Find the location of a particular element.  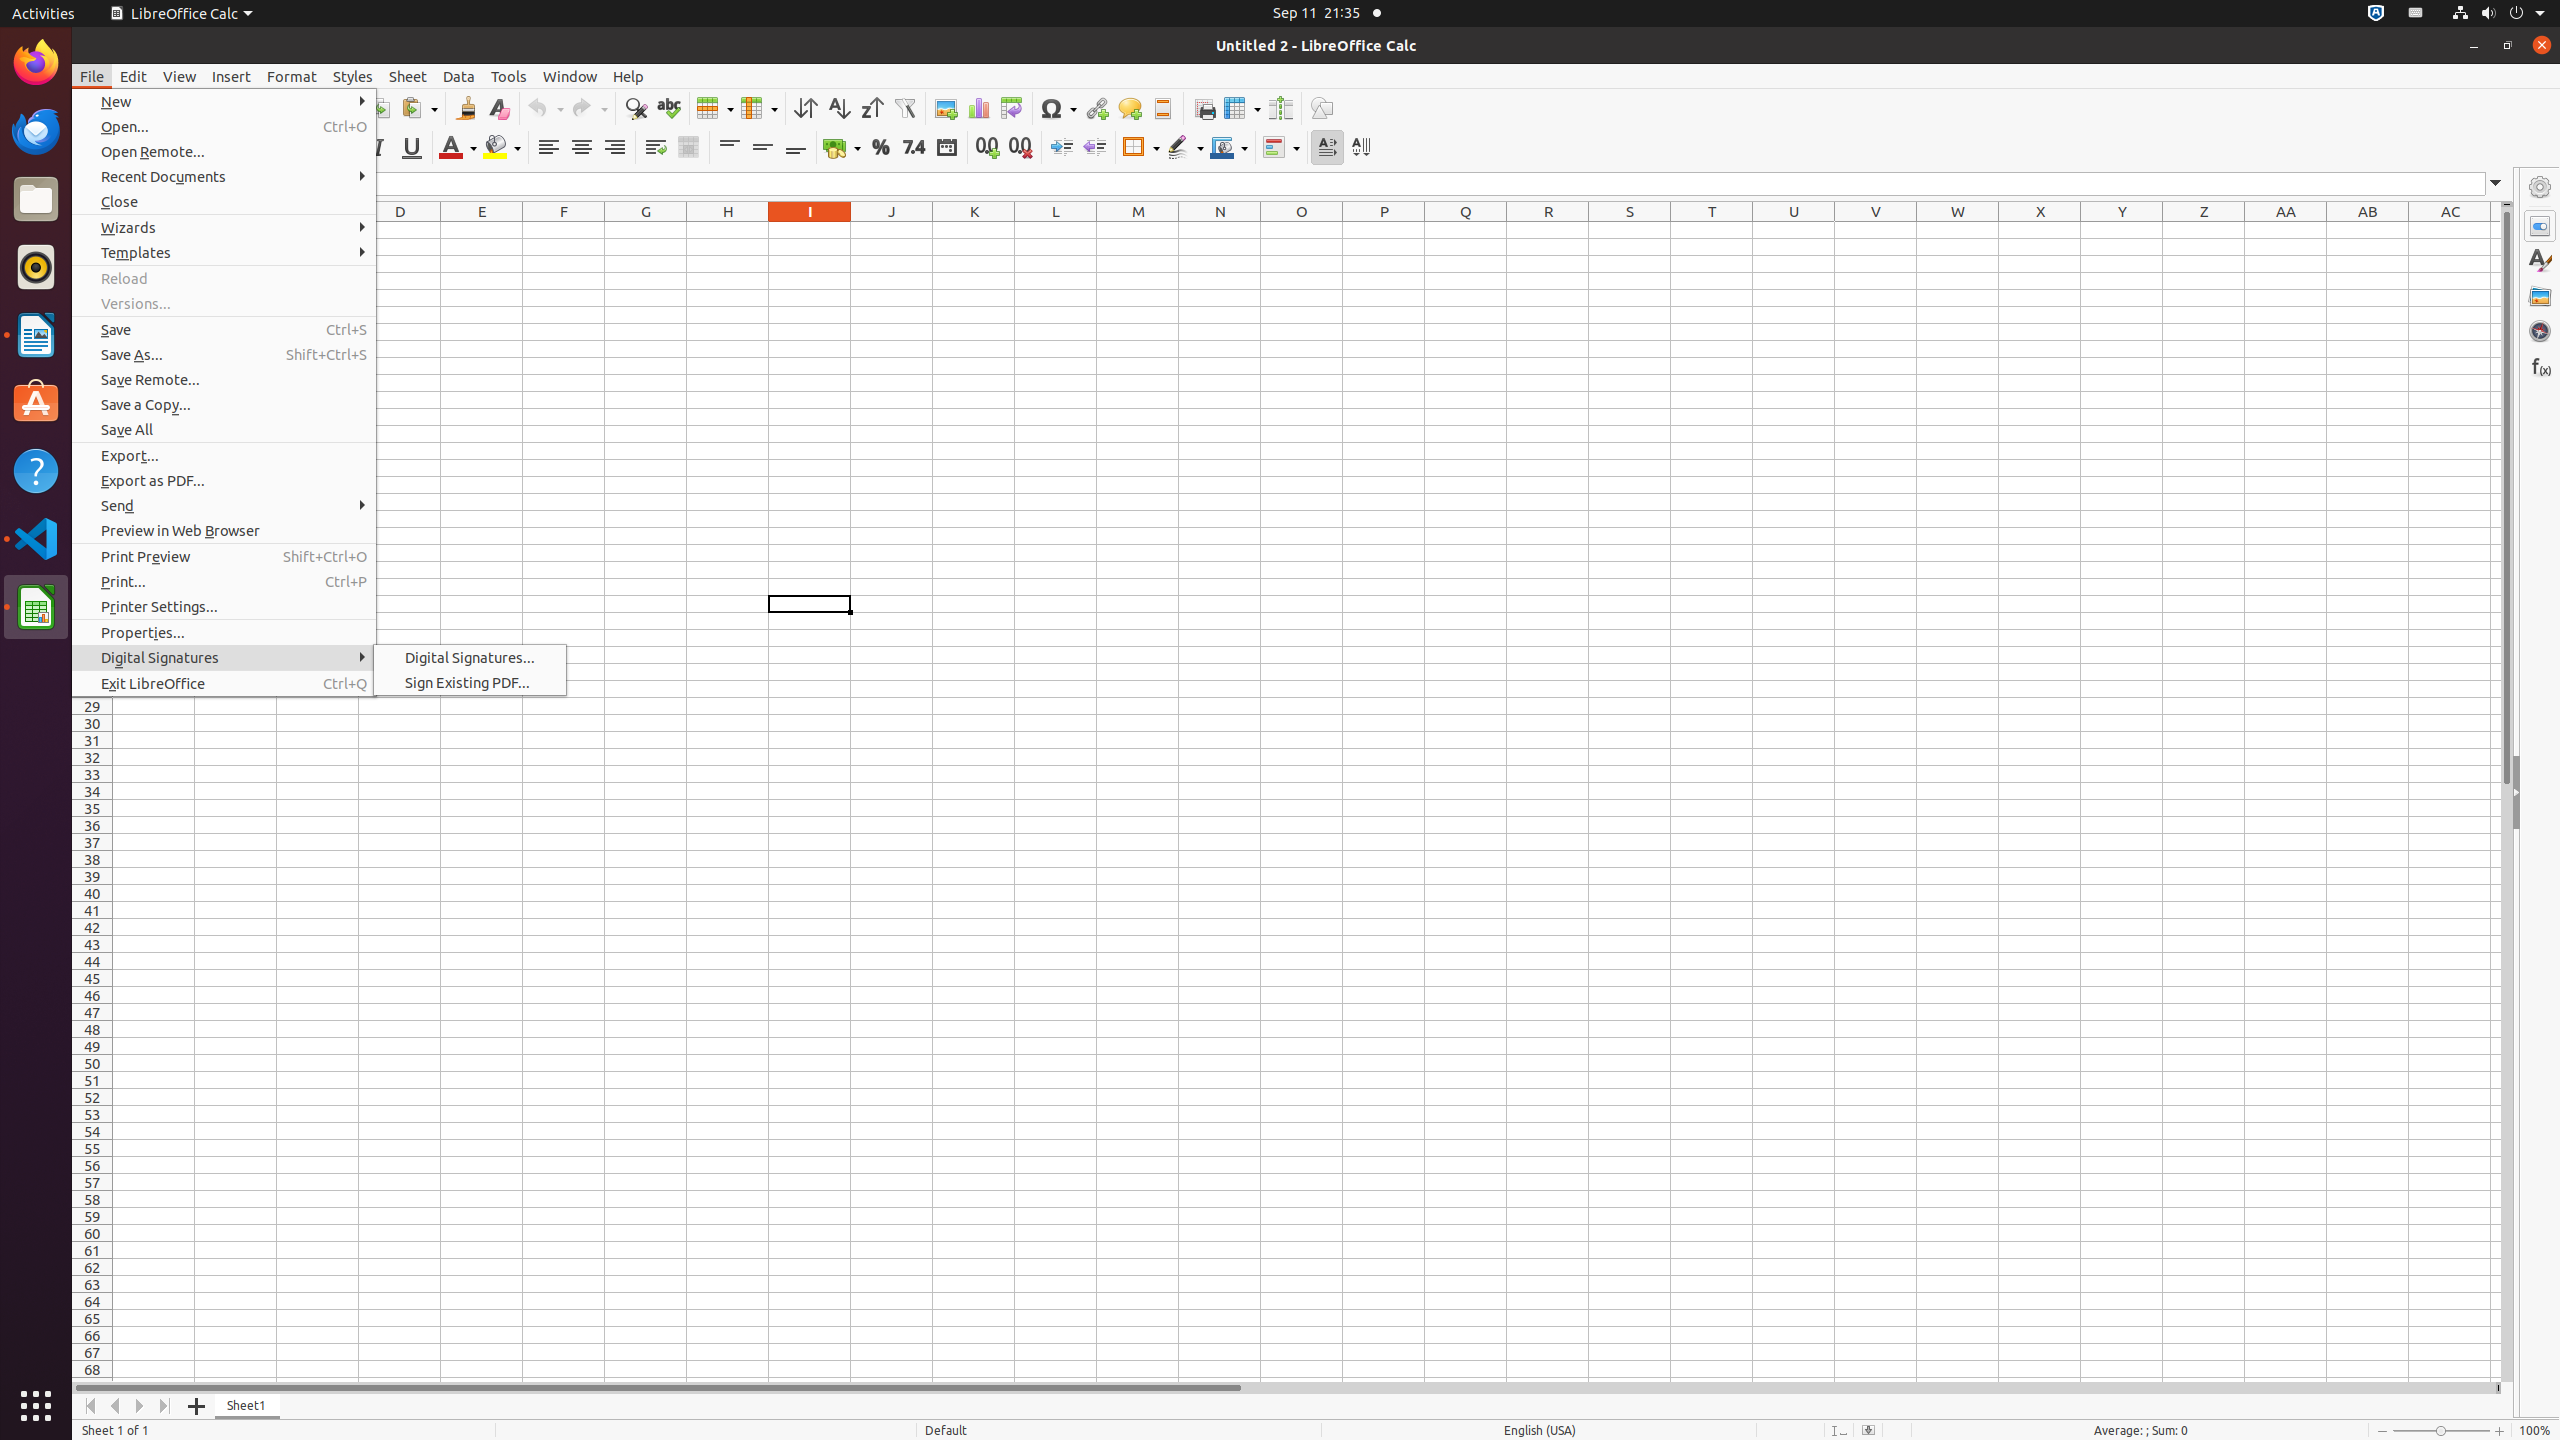

Sort is located at coordinates (806, 108).